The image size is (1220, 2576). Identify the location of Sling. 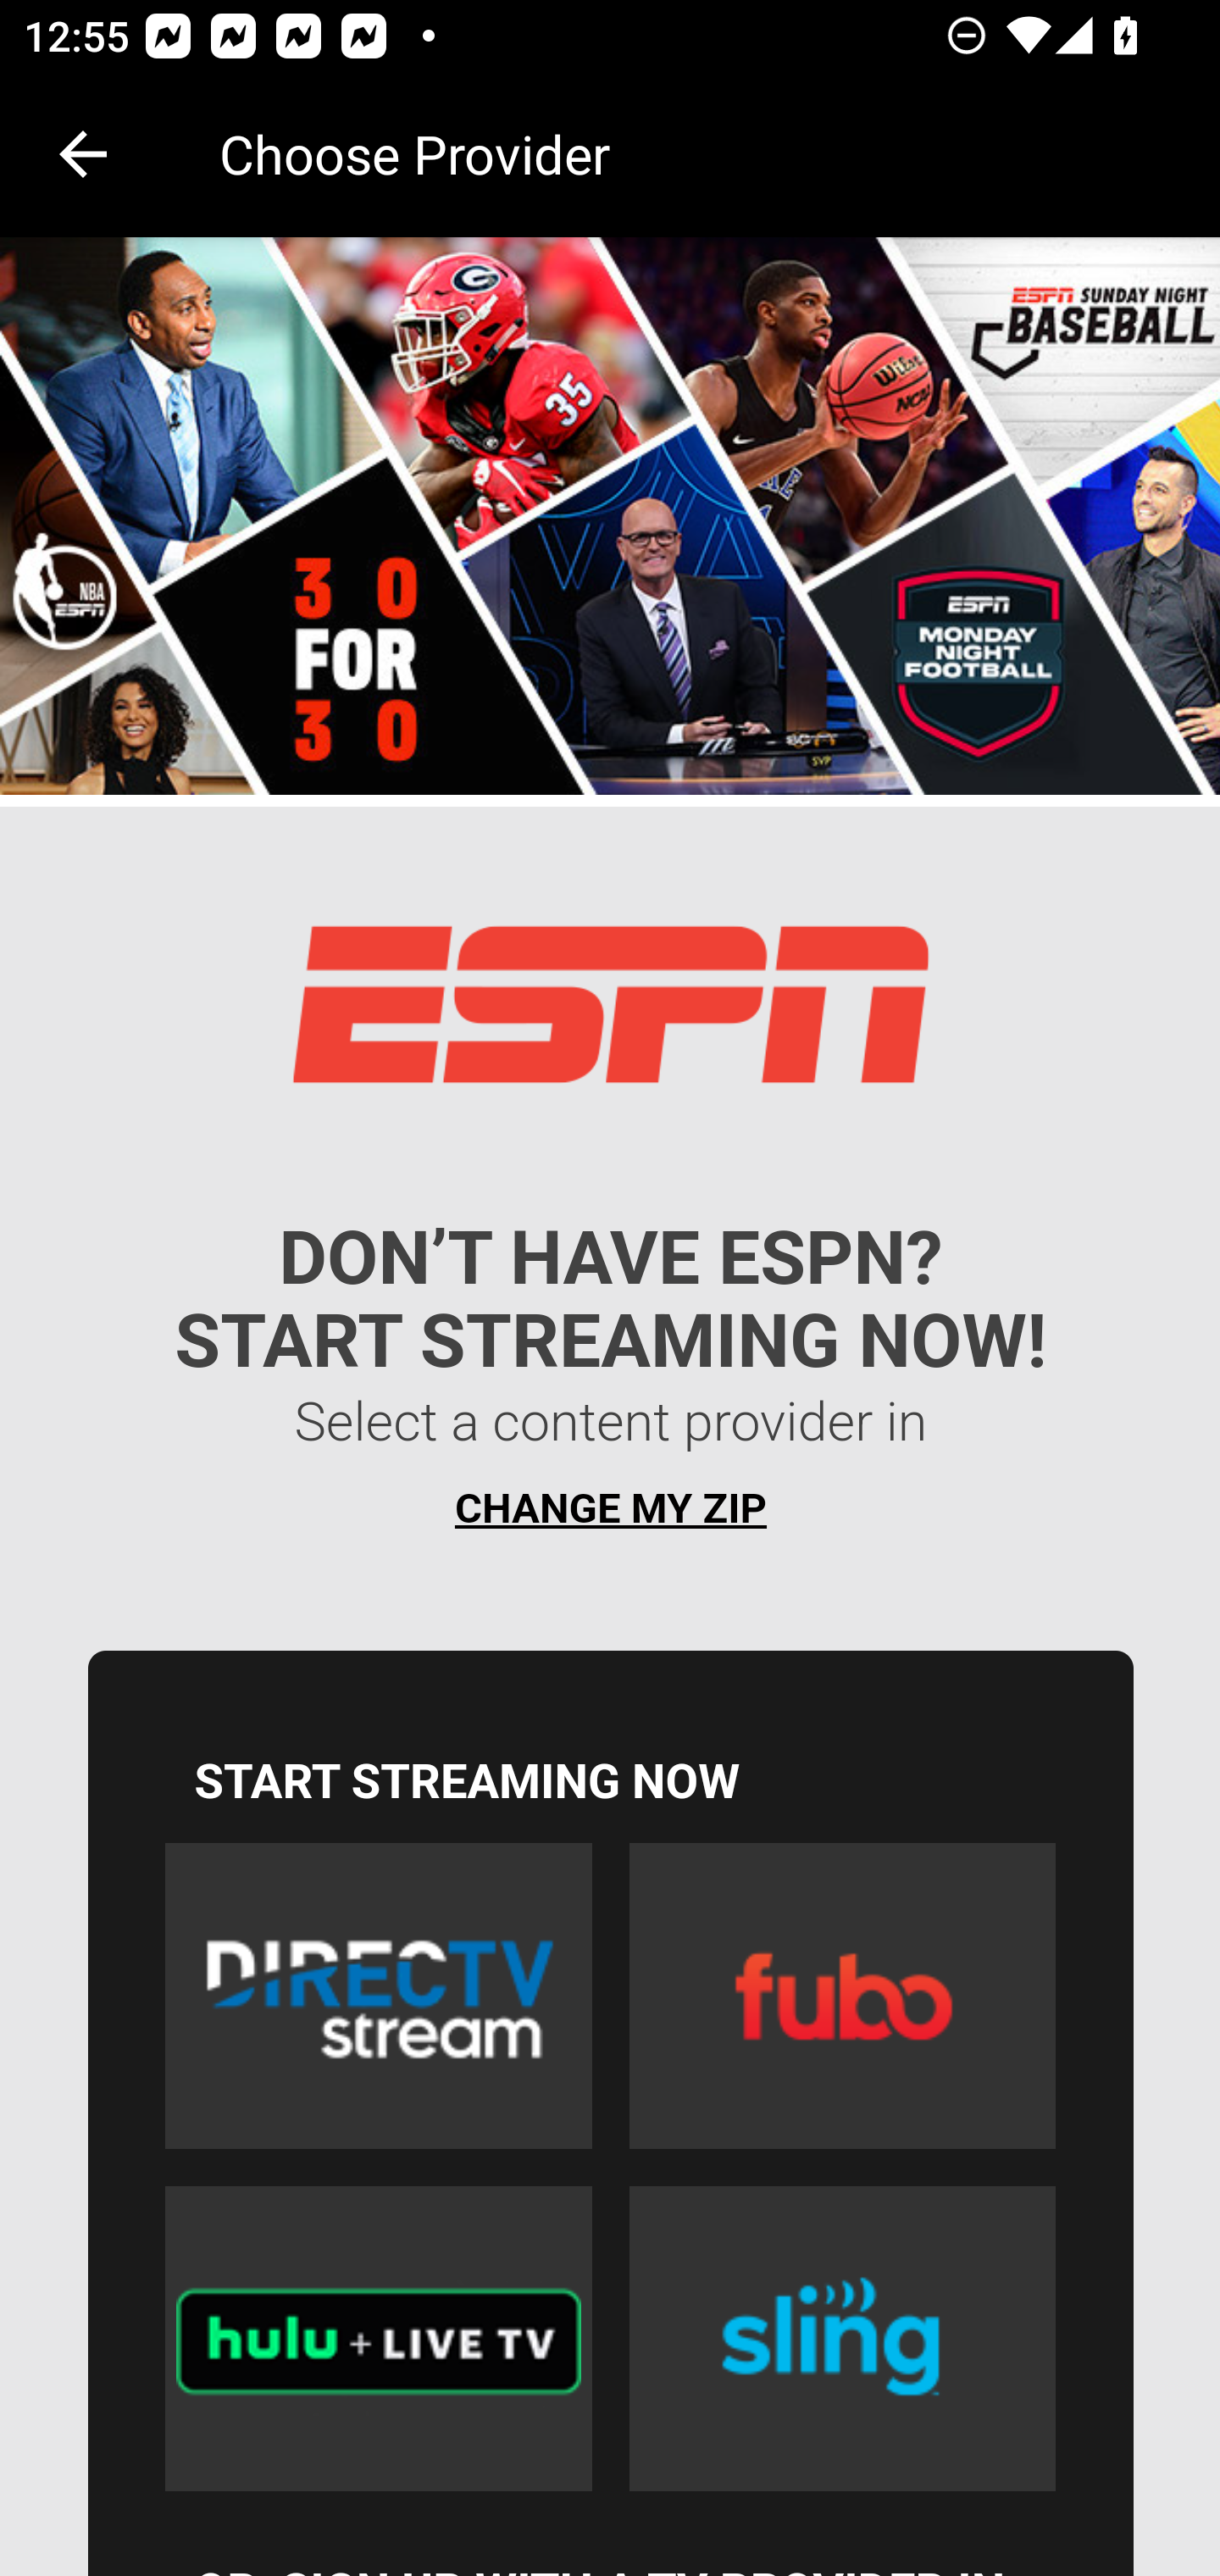
(842, 2337).